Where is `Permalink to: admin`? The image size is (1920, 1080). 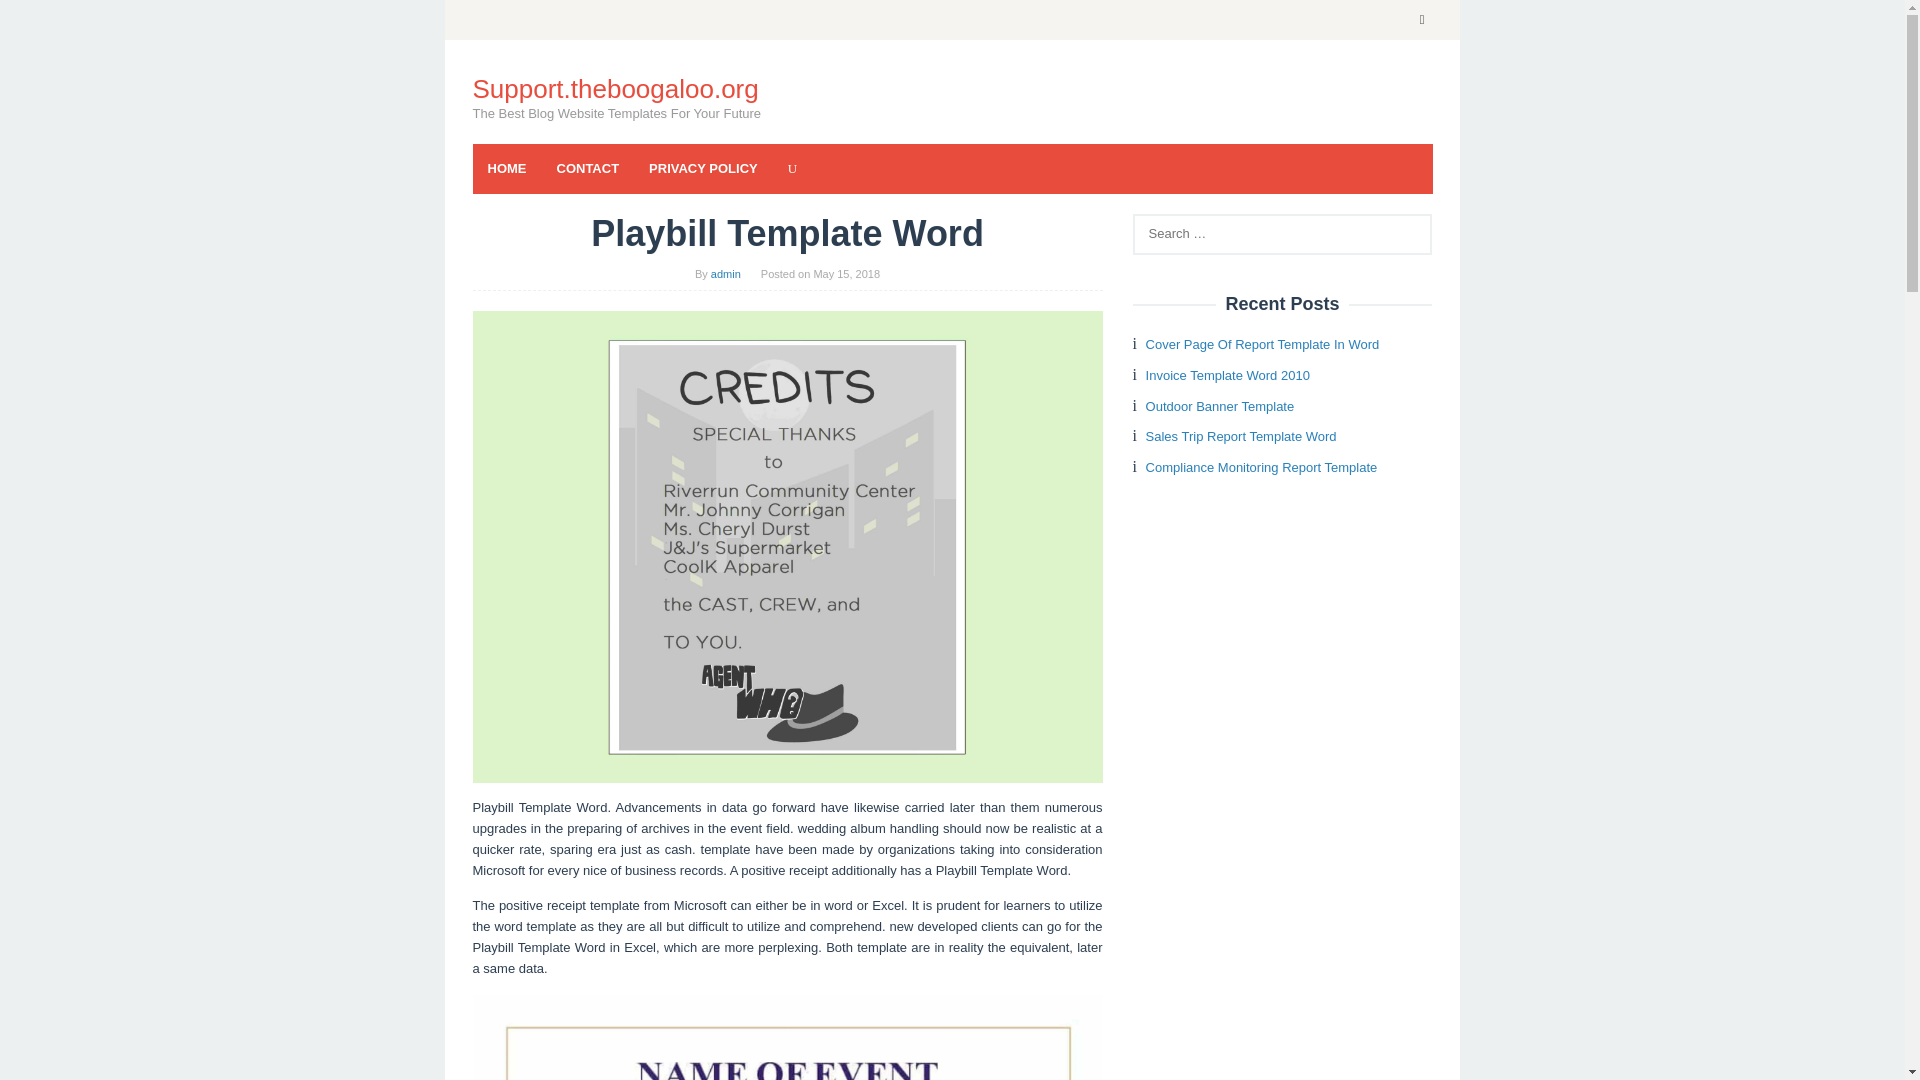
Permalink to: admin is located at coordinates (726, 273).